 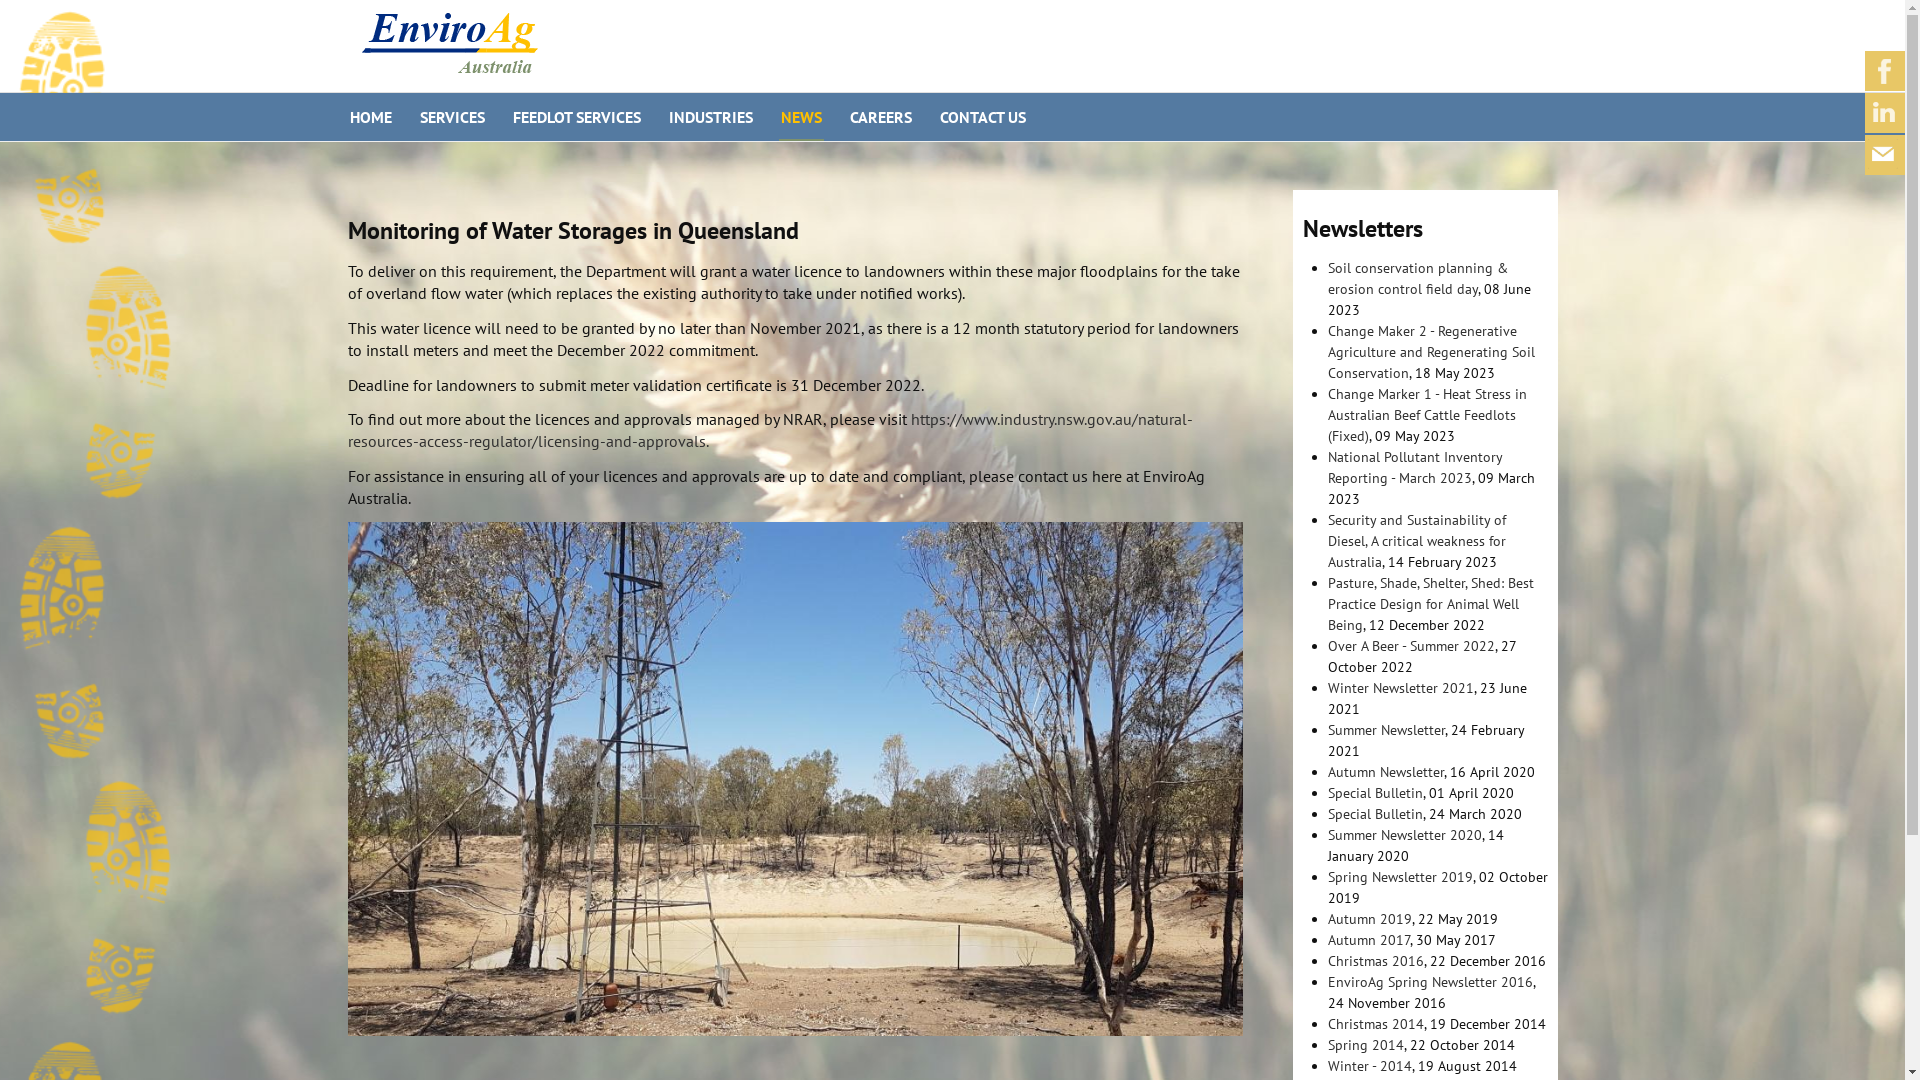 What do you see at coordinates (1405, 835) in the screenshot?
I see `Summer Newsletter 2020` at bounding box center [1405, 835].